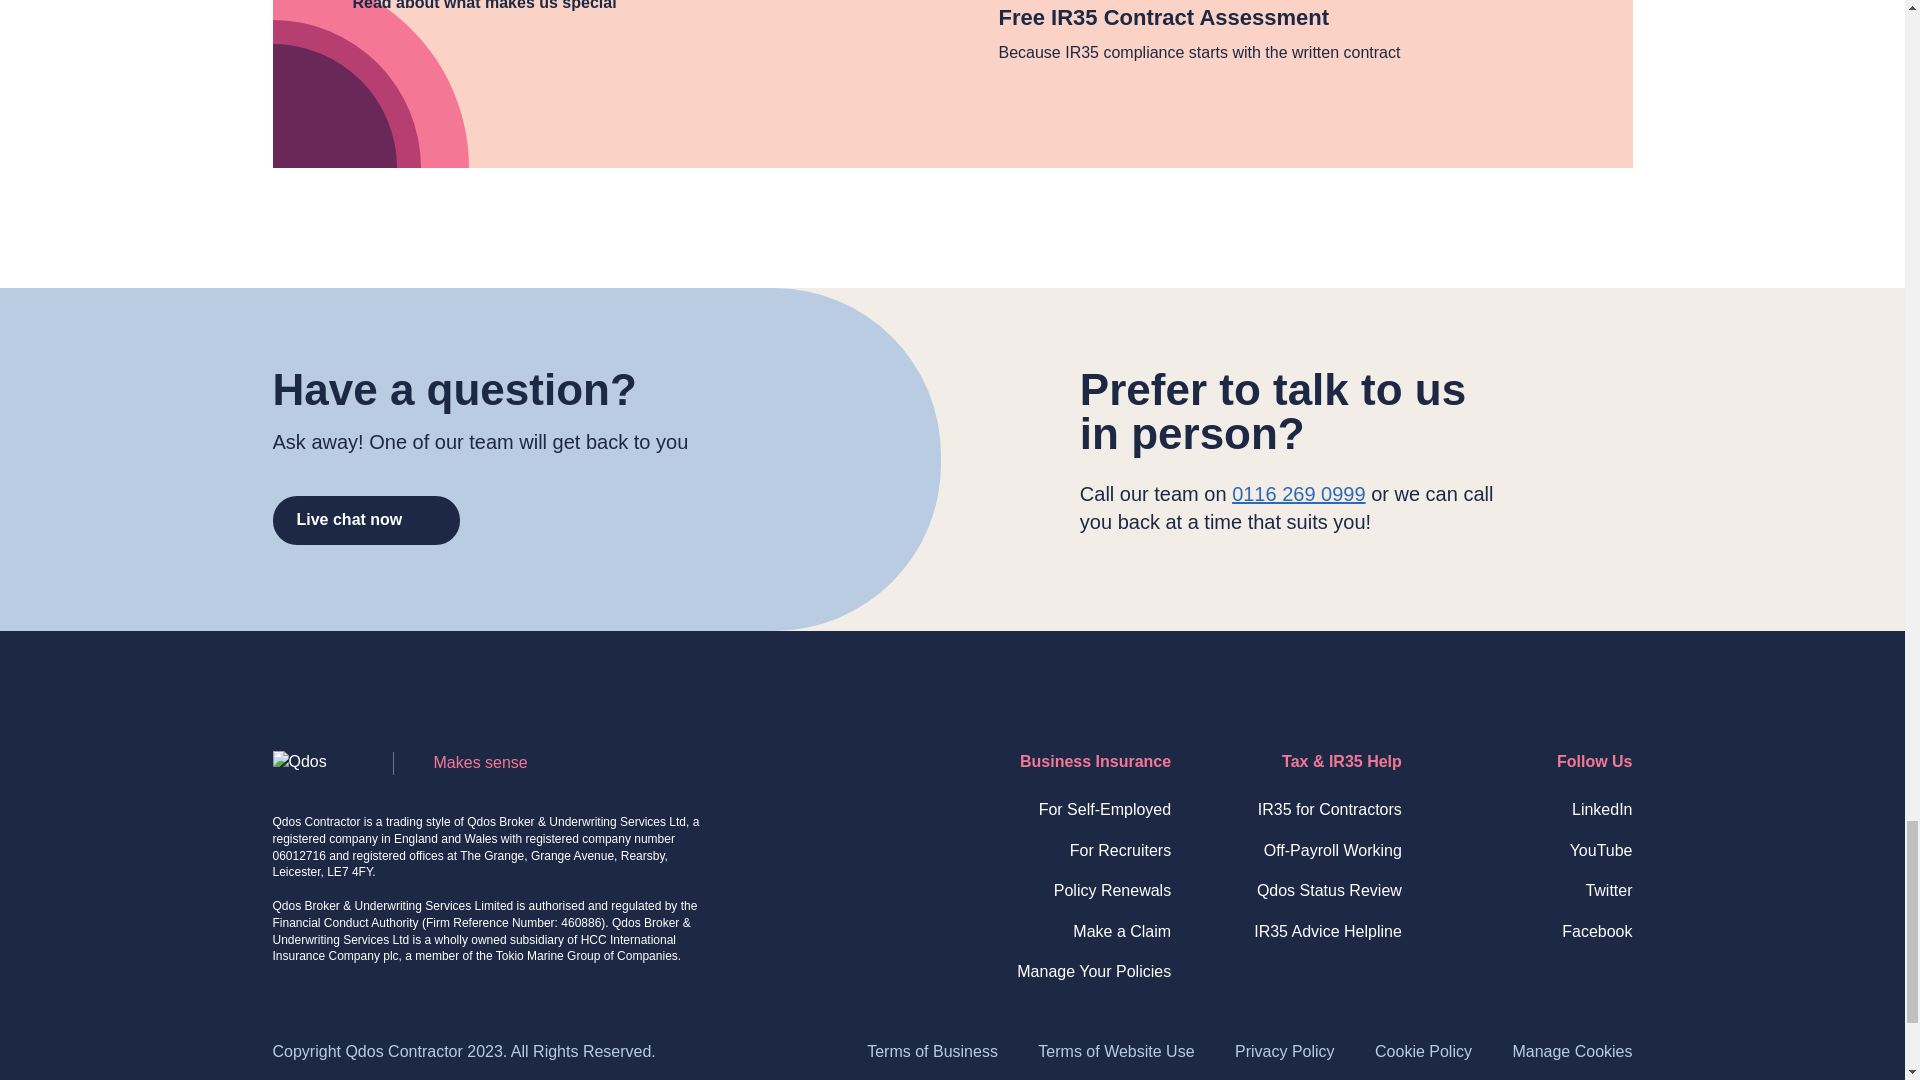 The image size is (1920, 1080). Describe the element at coordinates (1284, 1051) in the screenshot. I see `Privacy Policy` at that location.